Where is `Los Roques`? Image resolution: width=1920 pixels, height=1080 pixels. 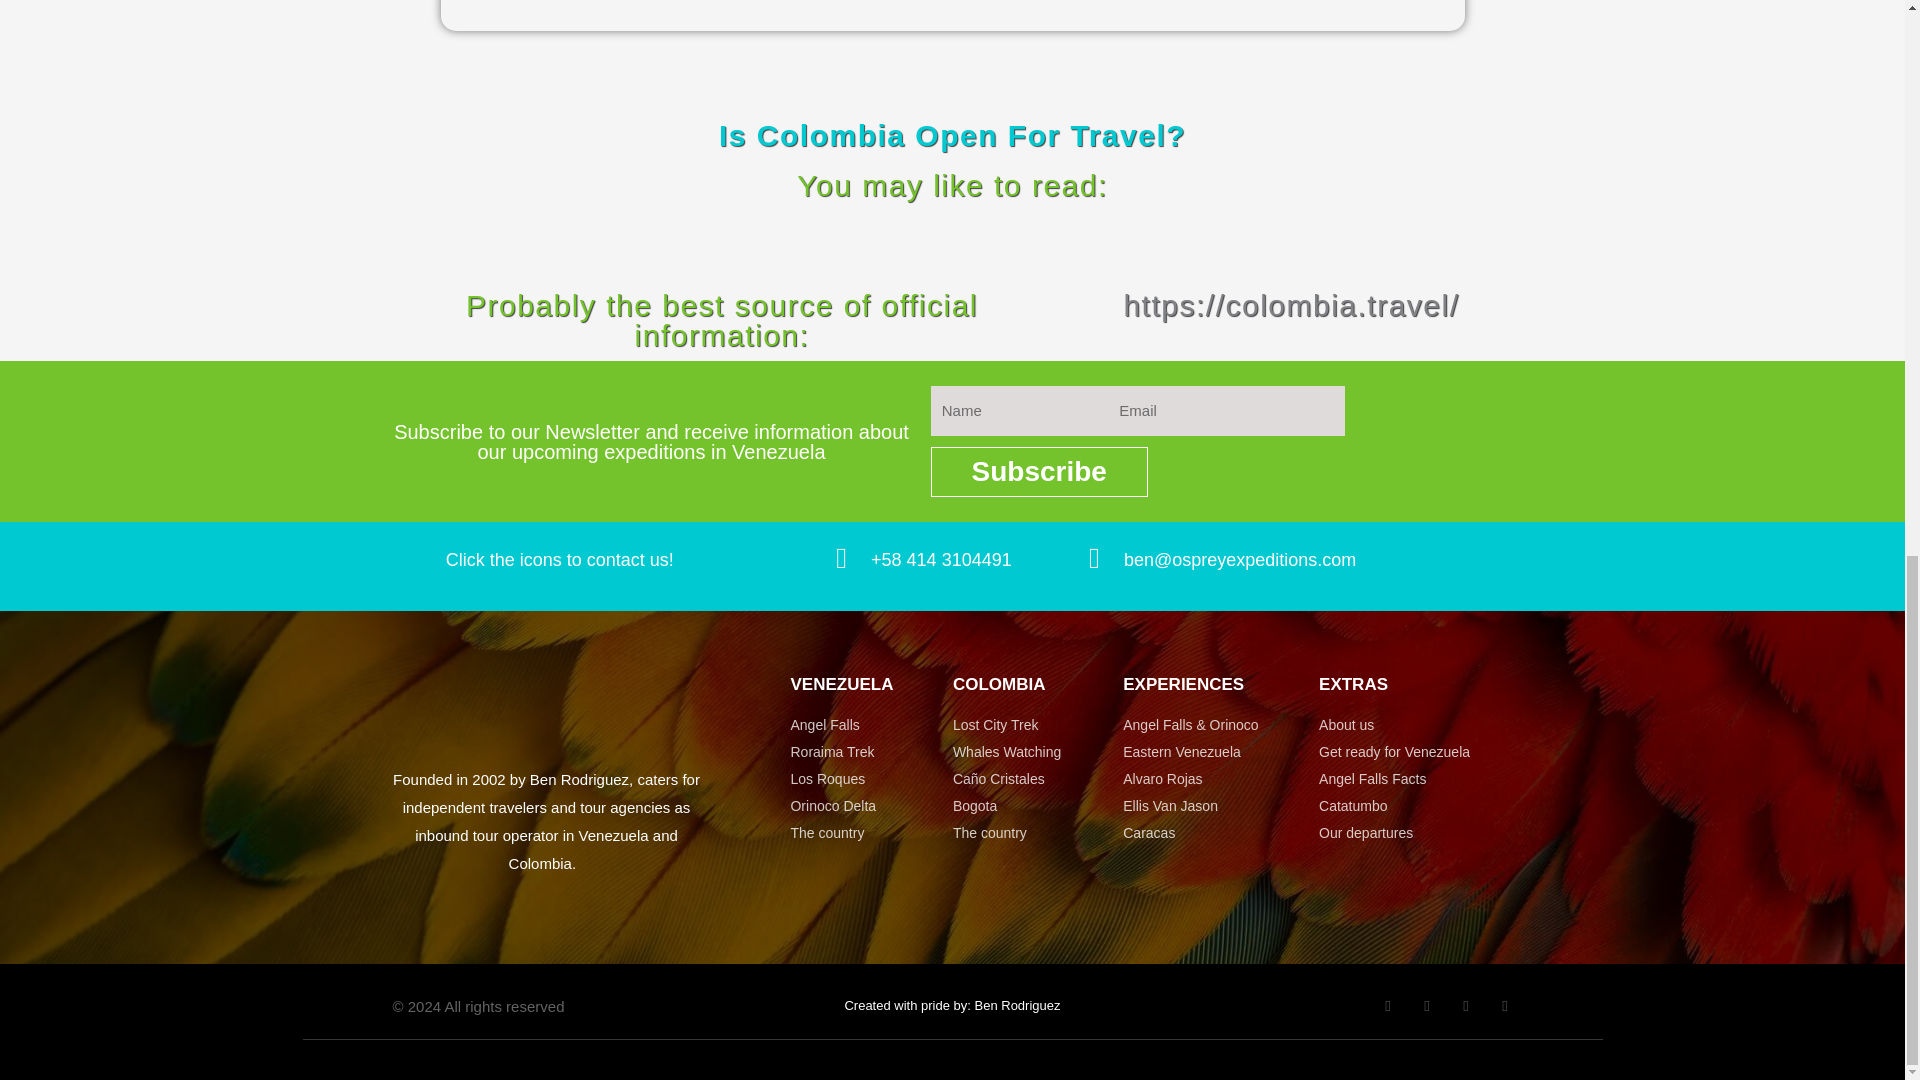
Los Roques is located at coordinates (870, 779).